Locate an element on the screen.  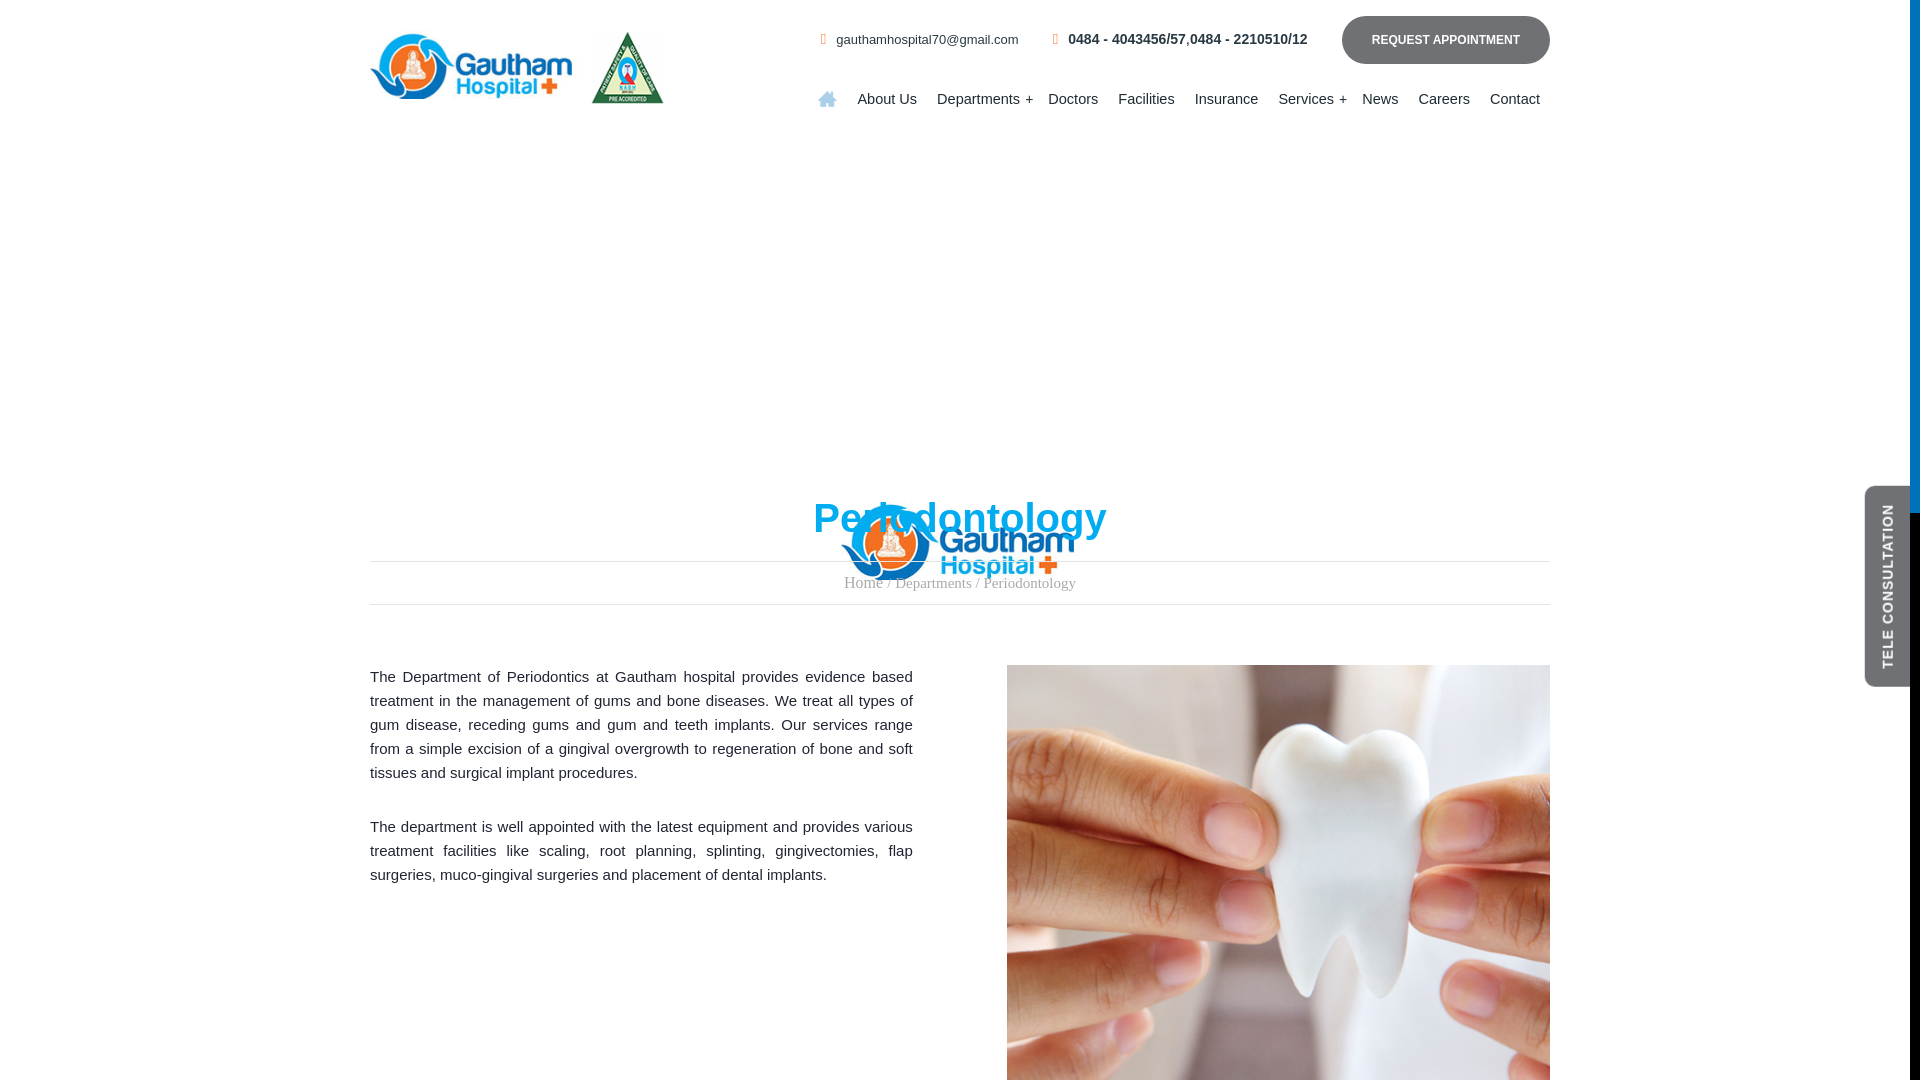
REQUEST APPOINTMENT is located at coordinates (1446, 40).